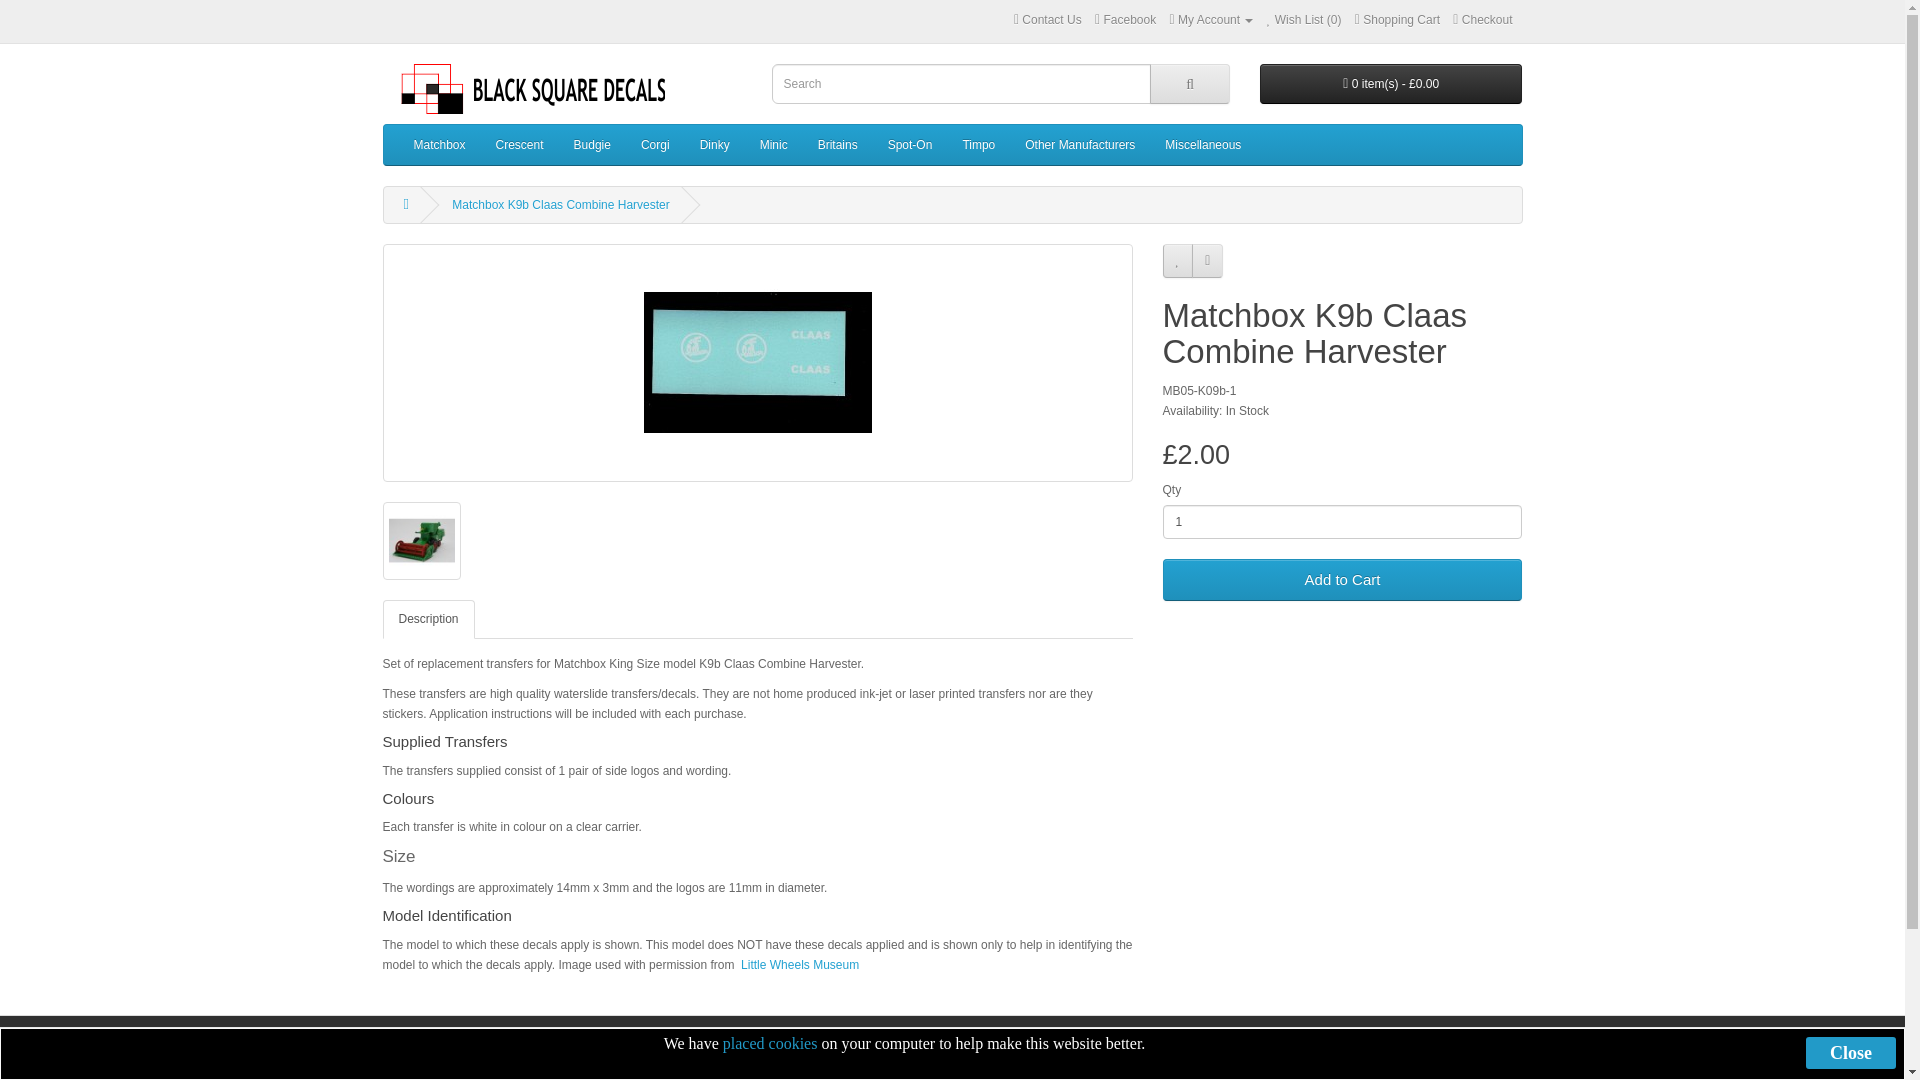 The image size is (1920, 1080). What do you see at coordinates (592, 145) in the screenshot?
I see `Budgie` at bounding box center [592, 145].